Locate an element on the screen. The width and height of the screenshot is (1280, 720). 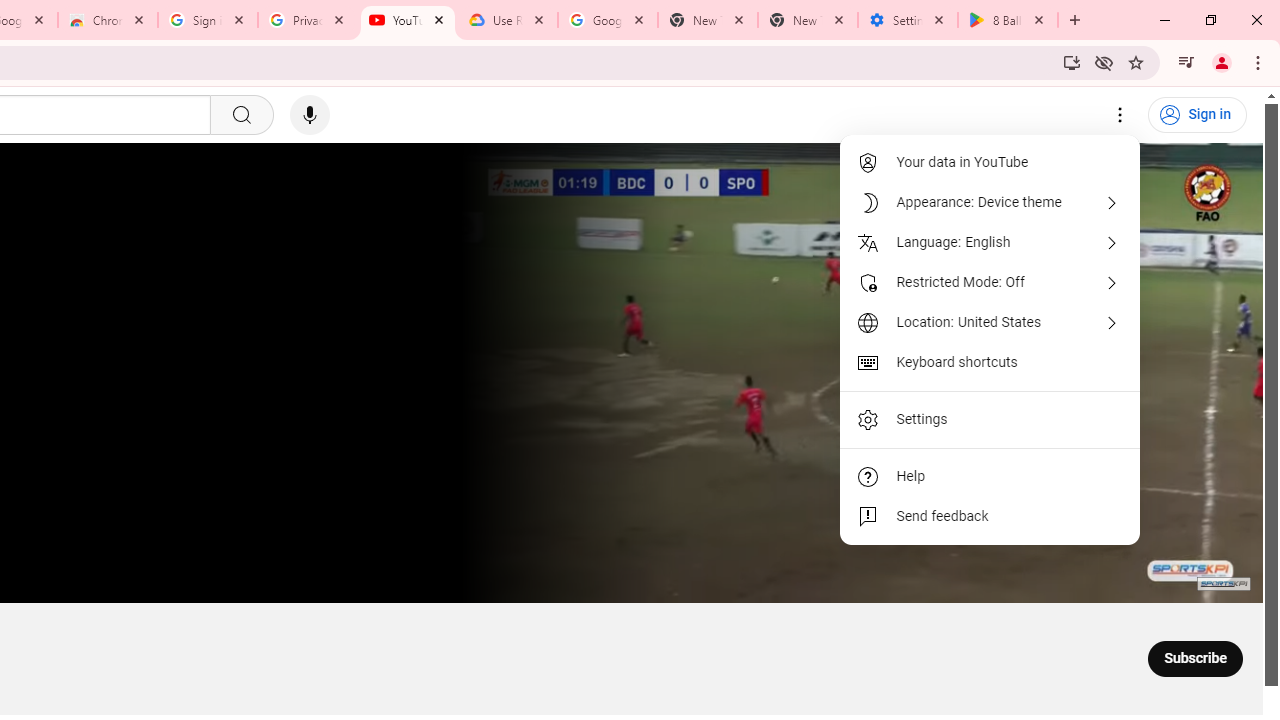
Control your music, videos, and more is located at coordinates (1186, 62).